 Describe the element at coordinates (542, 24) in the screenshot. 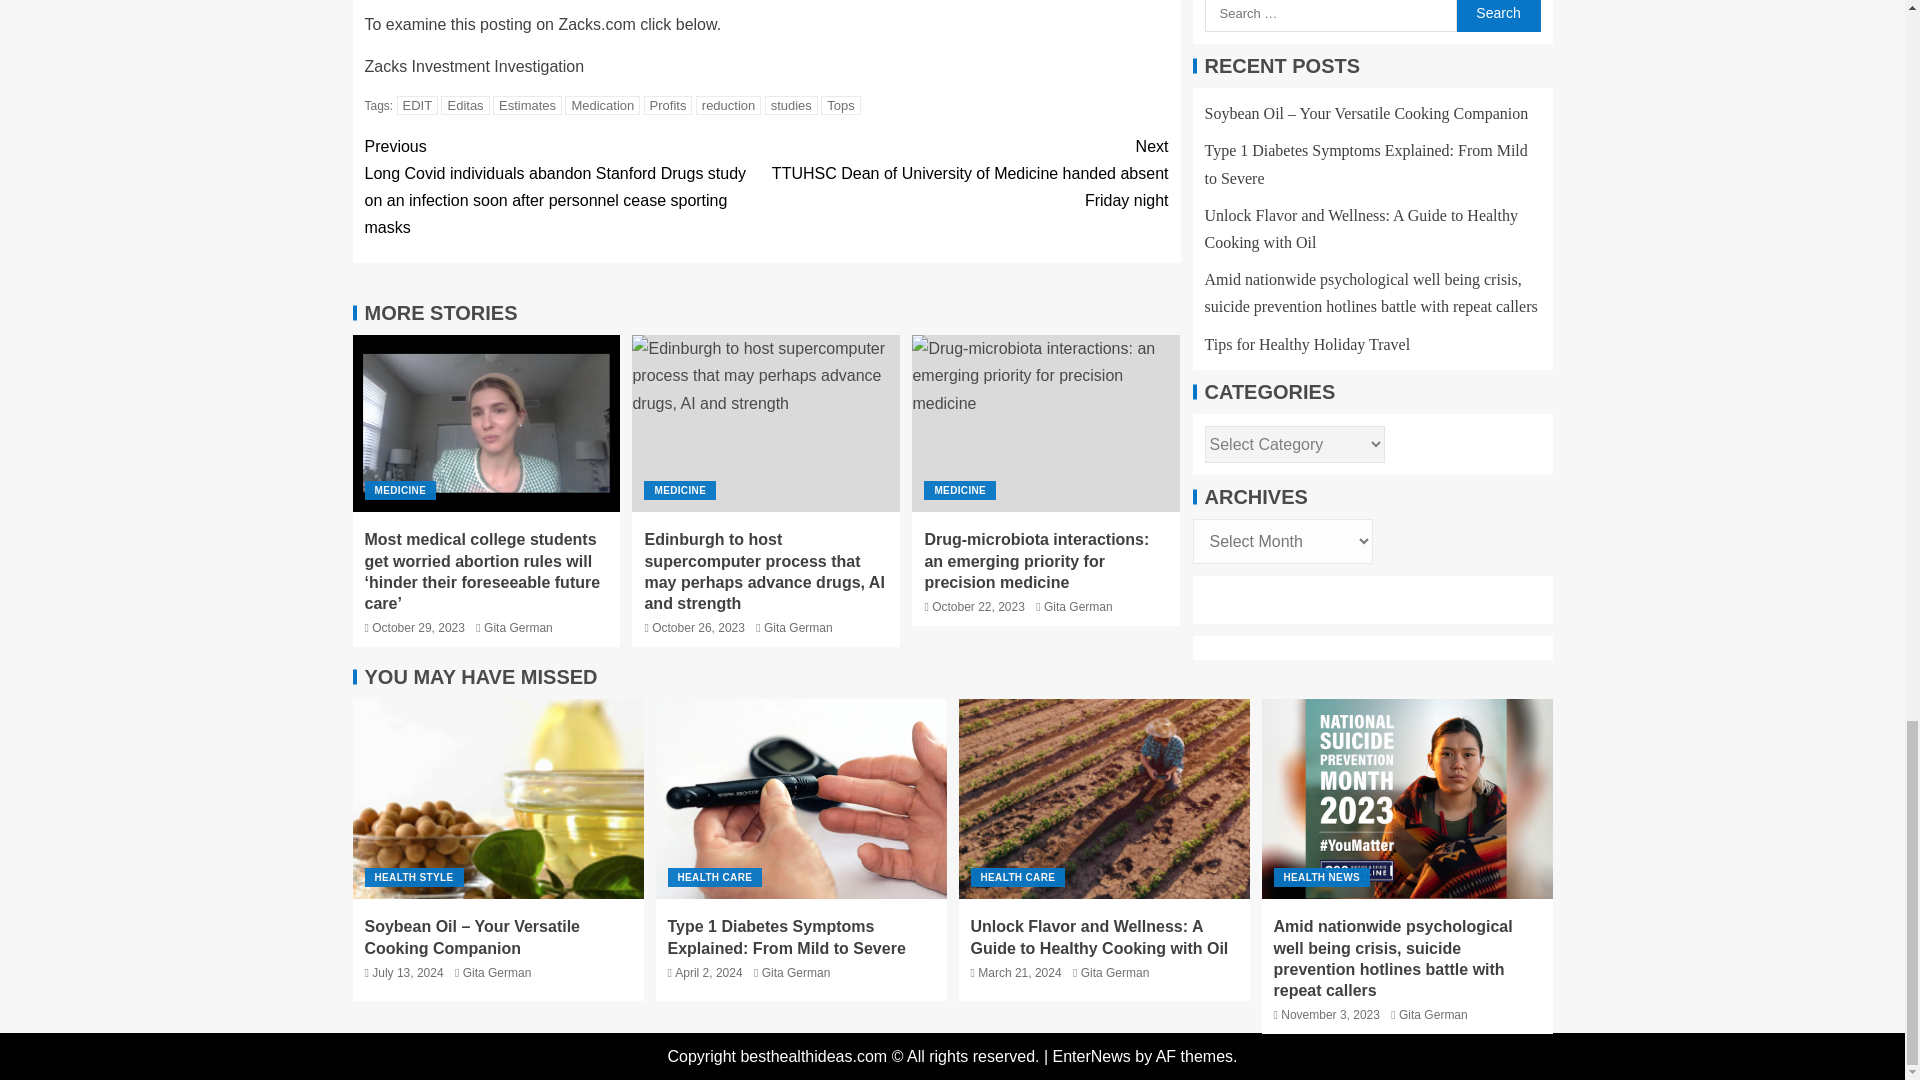

I see `To examine this posting on Zacks.com click below.` at that location.